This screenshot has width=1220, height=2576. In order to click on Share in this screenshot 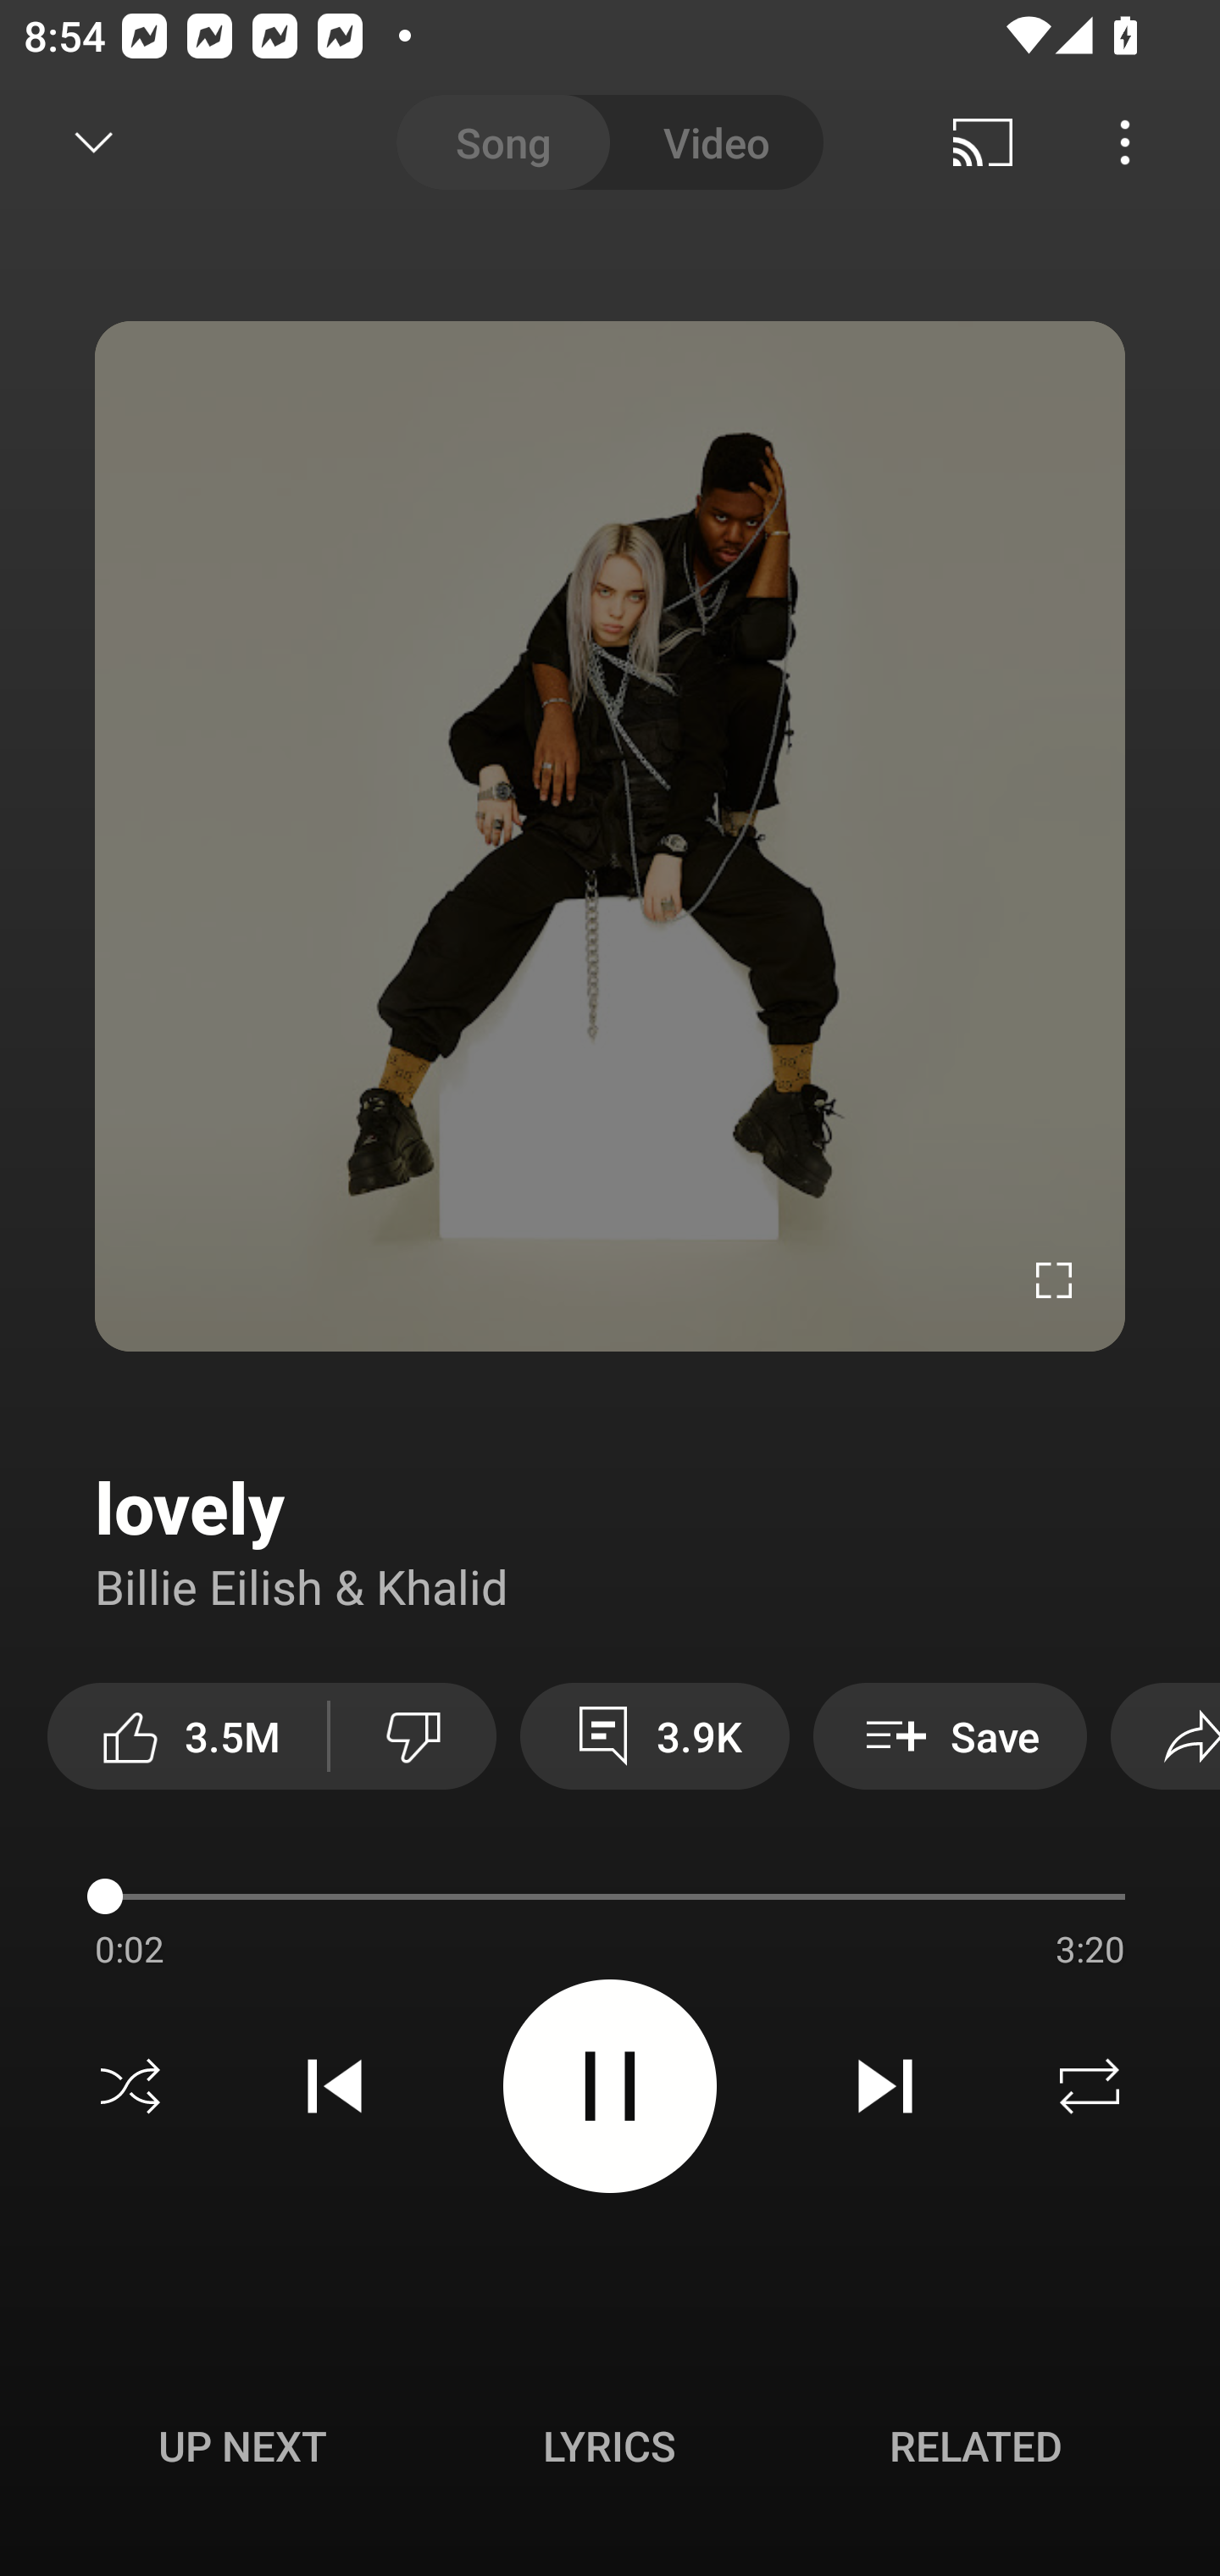, I will do `click(1165, 1735)`.